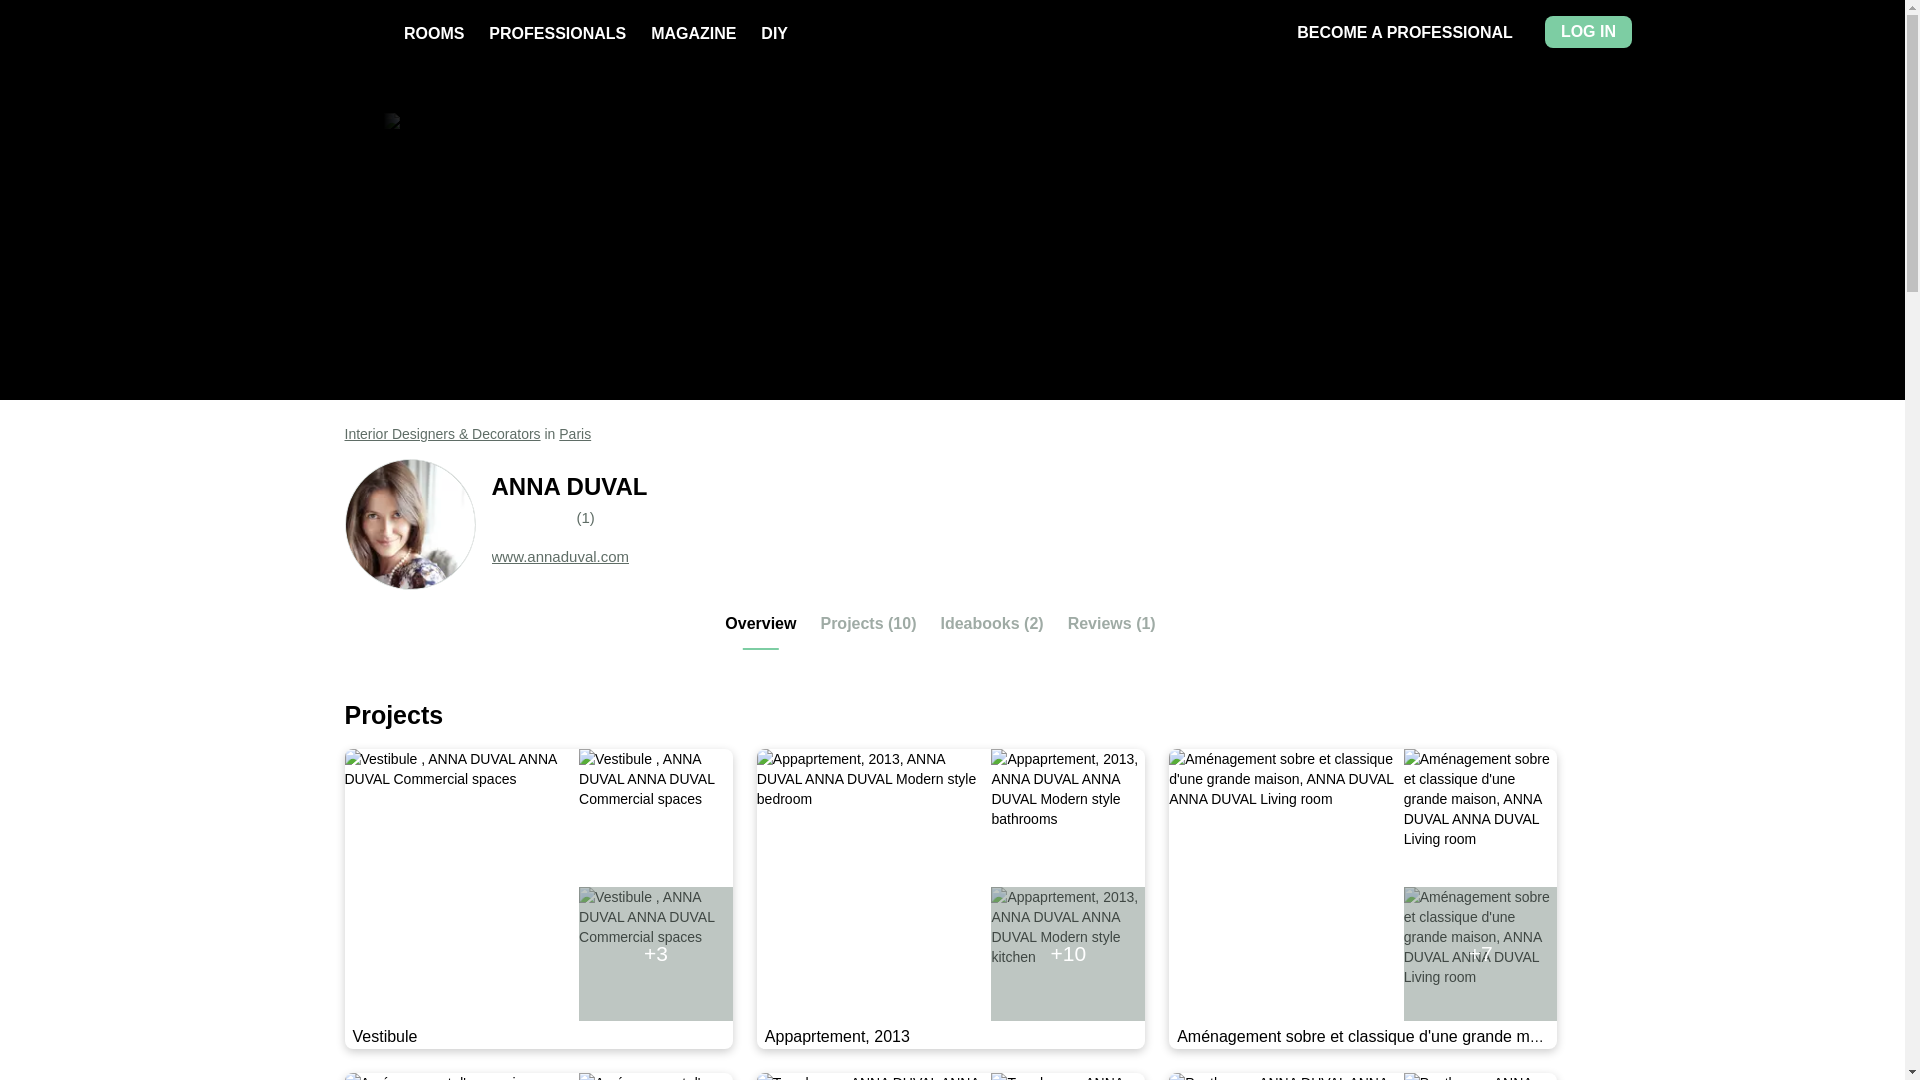 The height and width of the screenshot is (1080, 1920). Describe the element at coordinates (574, 433) in the screenshot. I see `Paris` at that location.